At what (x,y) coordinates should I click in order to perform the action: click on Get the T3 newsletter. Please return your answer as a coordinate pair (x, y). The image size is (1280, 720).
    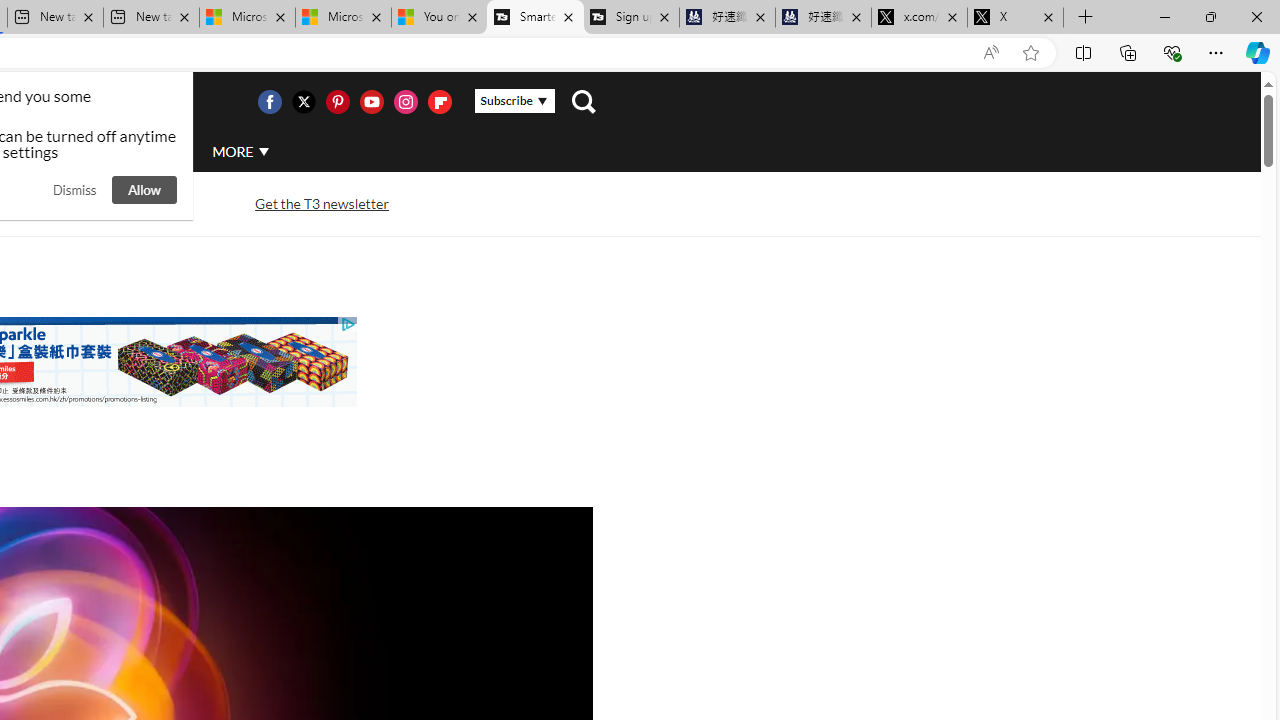
    Looking at the image, I should click on (322, 202).